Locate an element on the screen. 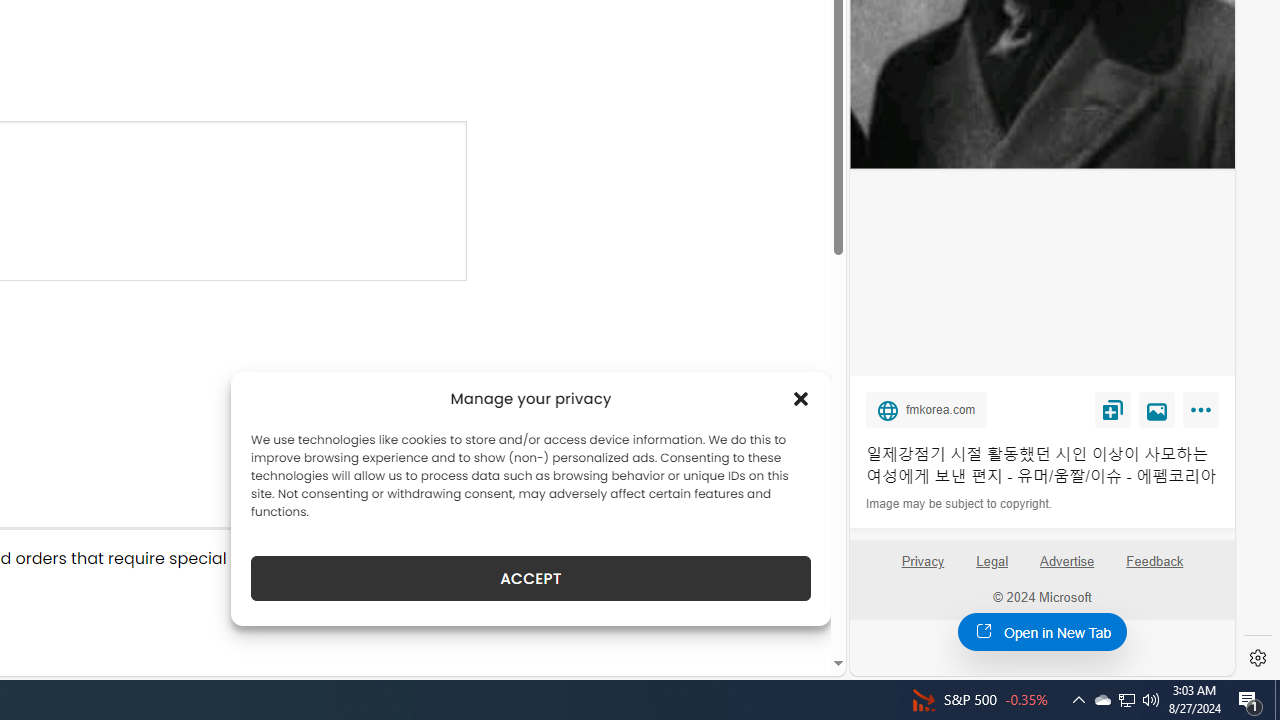 This screenshot has width=1280, height=720. Image may be subject to copyright. is located at coordinates (960, 504).